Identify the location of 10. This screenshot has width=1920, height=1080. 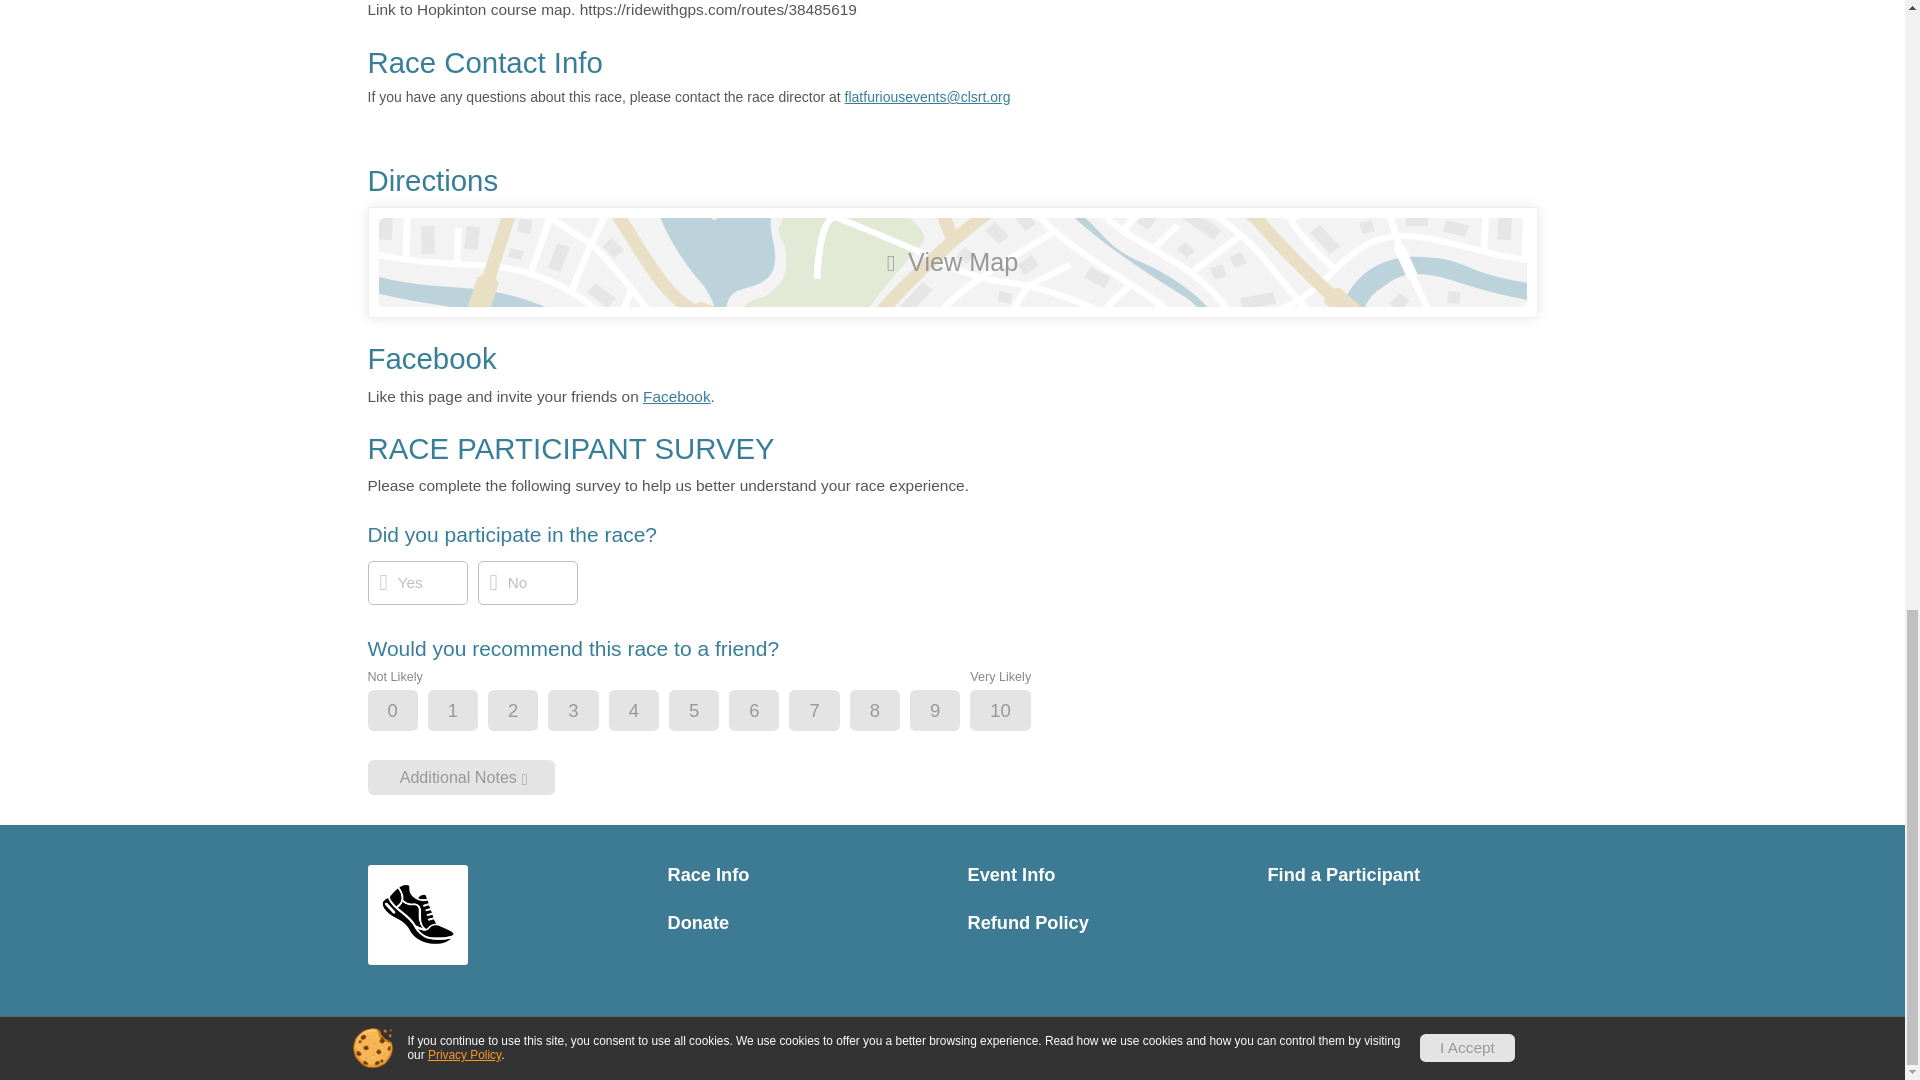
(1016, 712).